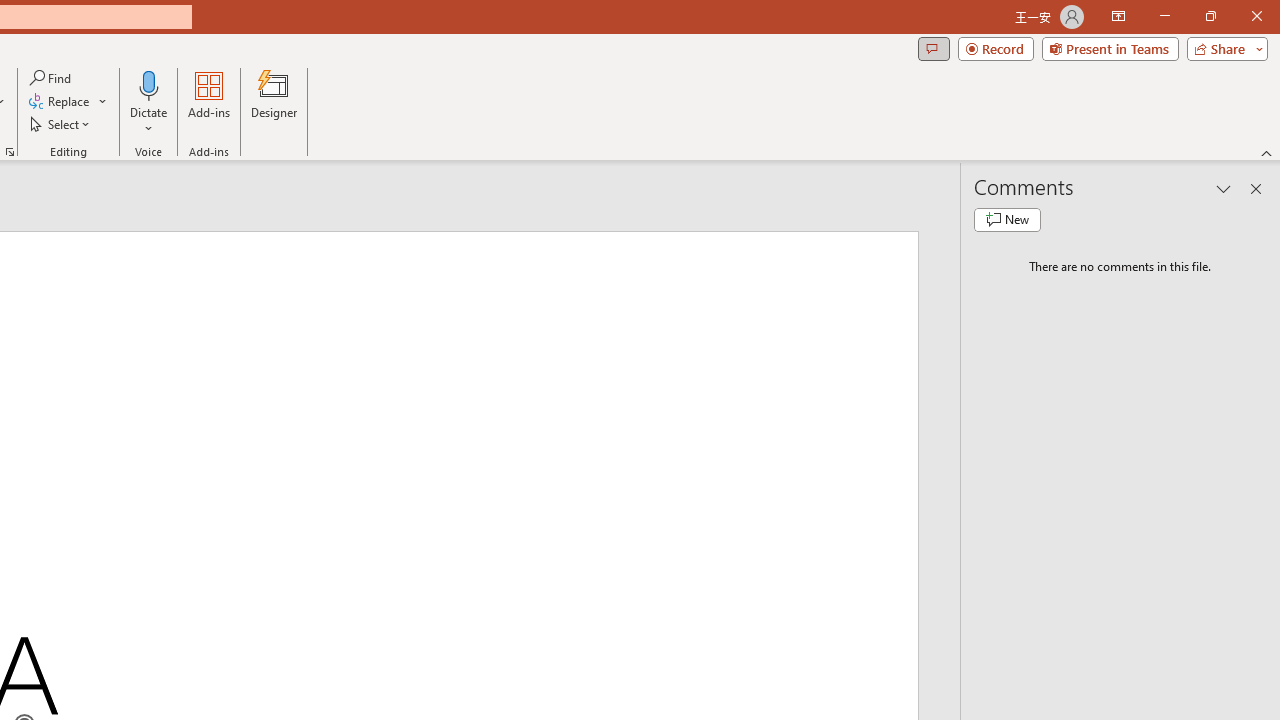 This screenshot has height=720, width=1280. What do you see at coordinates (274, 102) in the screenshot?
I see `Designer` at bounding box center [274, 102].